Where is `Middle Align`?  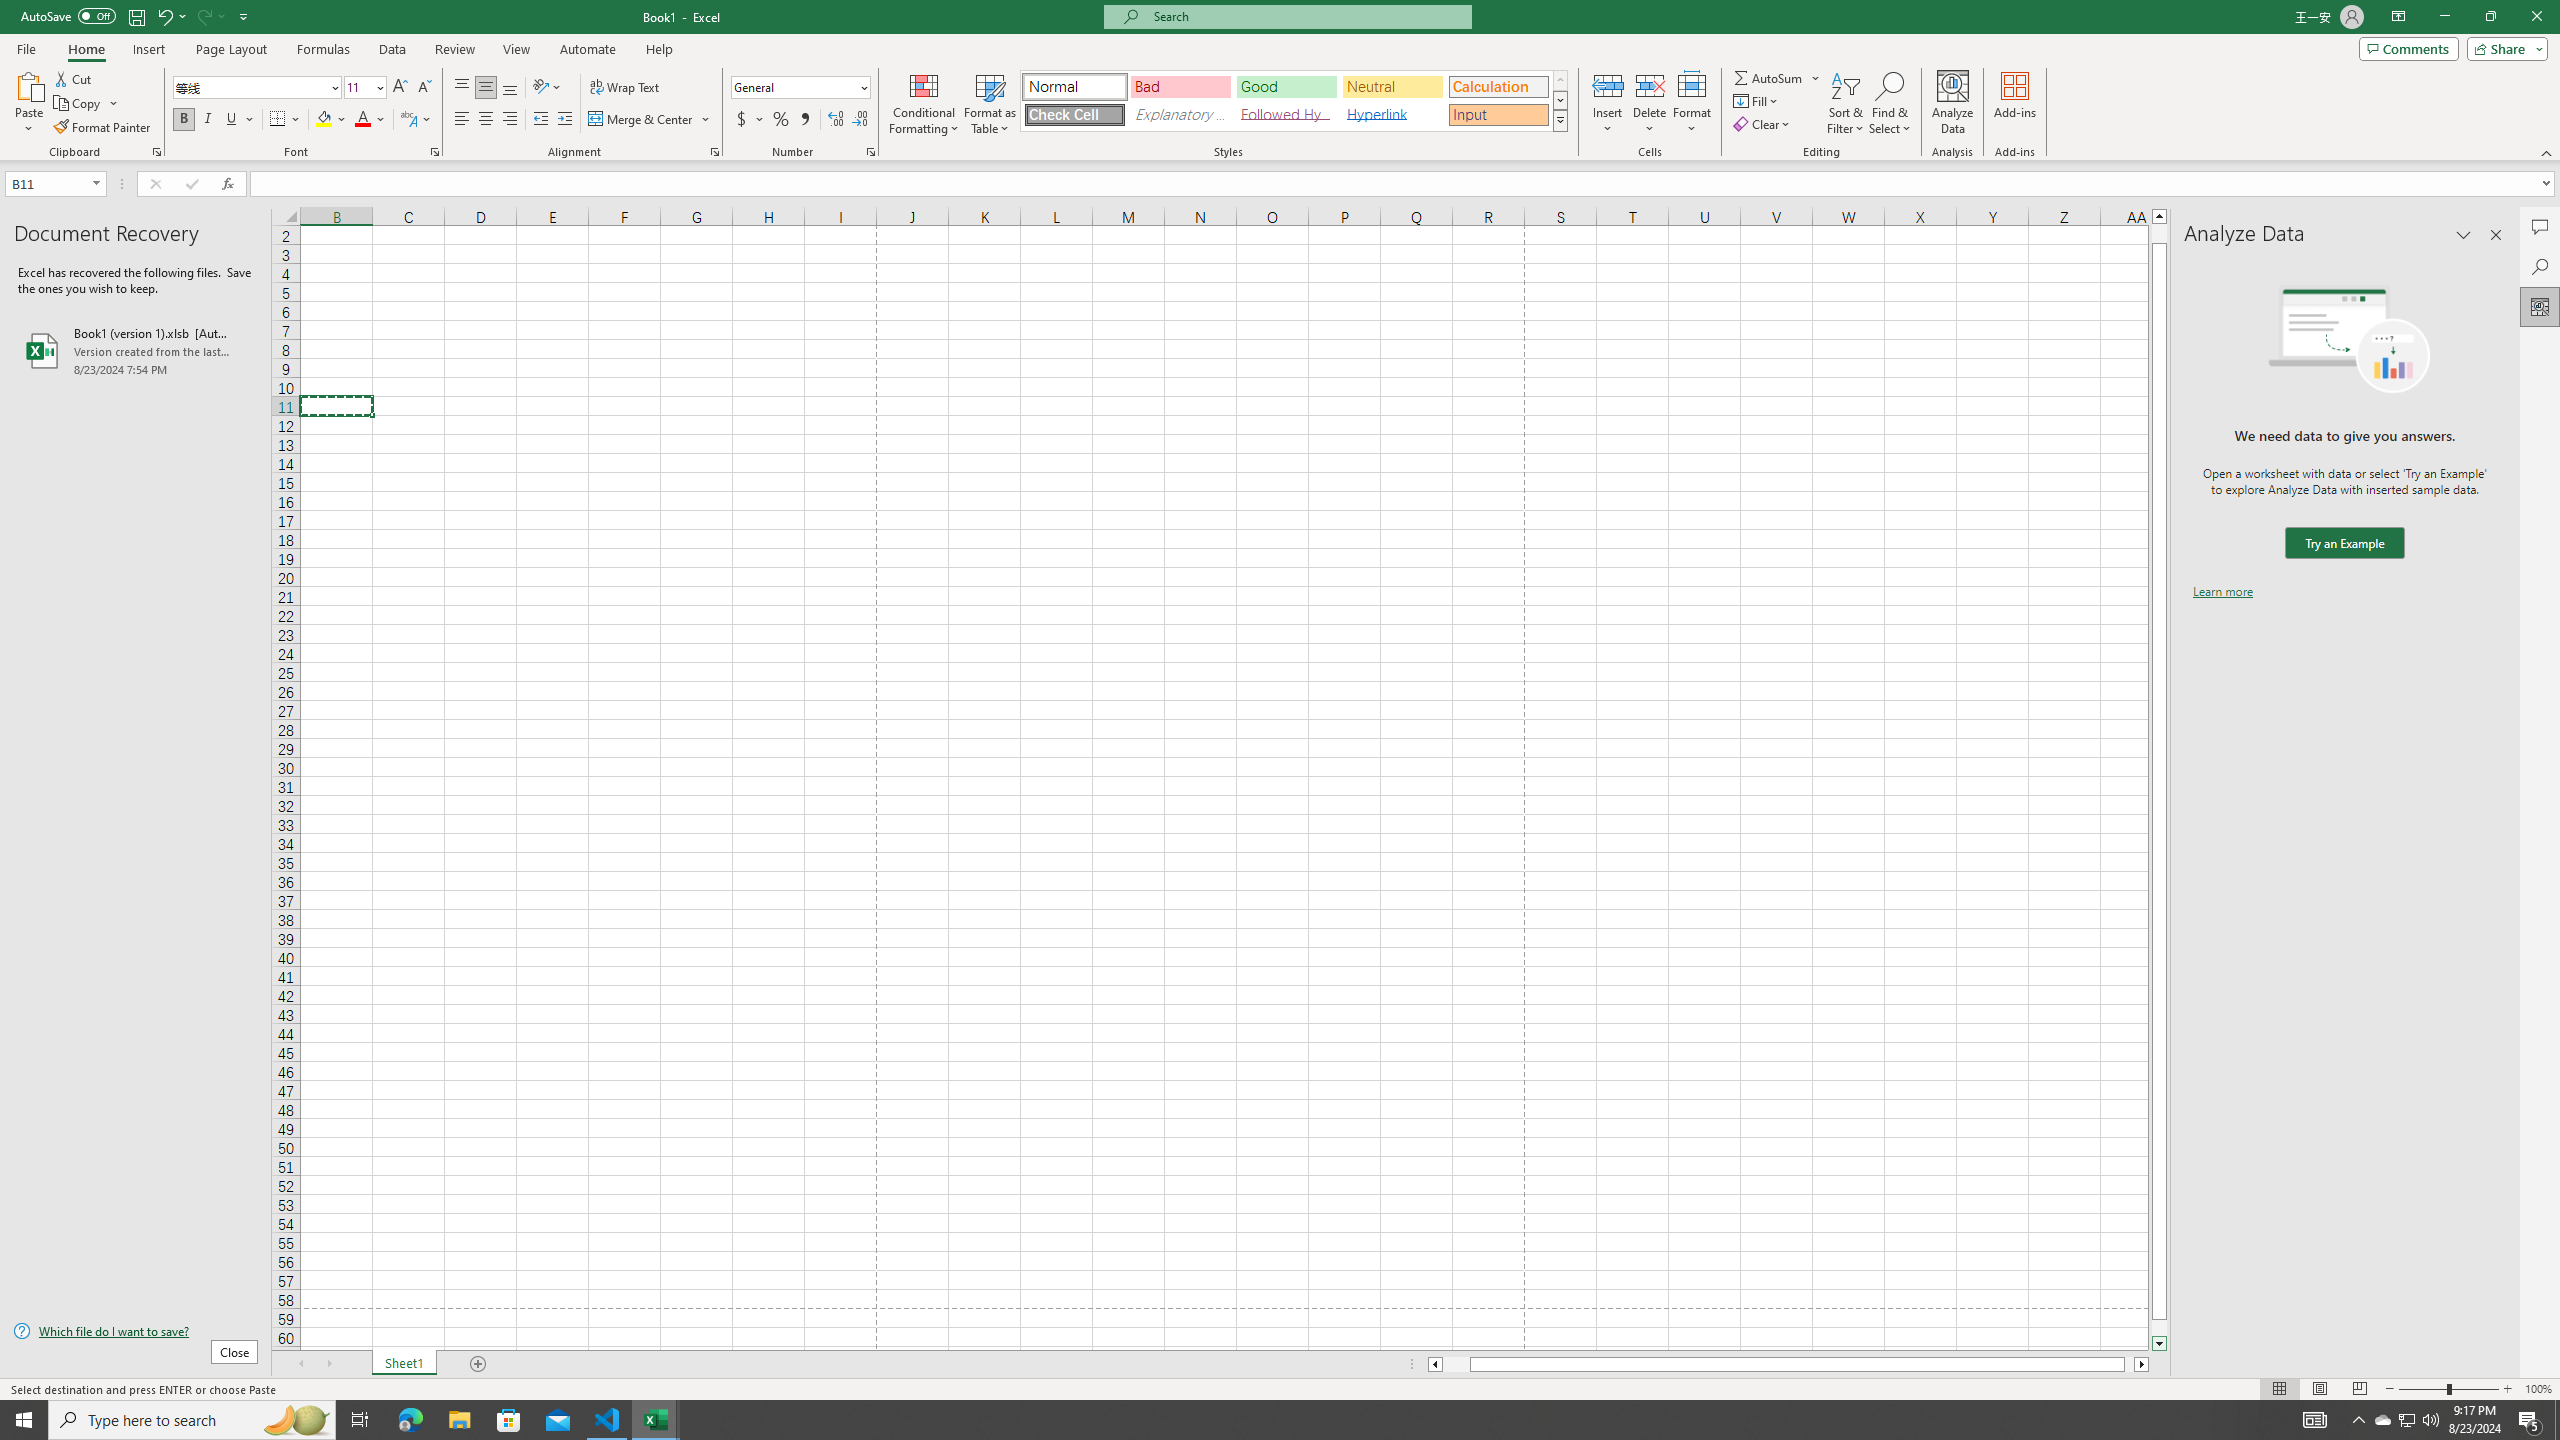 Middle Align is located at coordinates (486, 88).